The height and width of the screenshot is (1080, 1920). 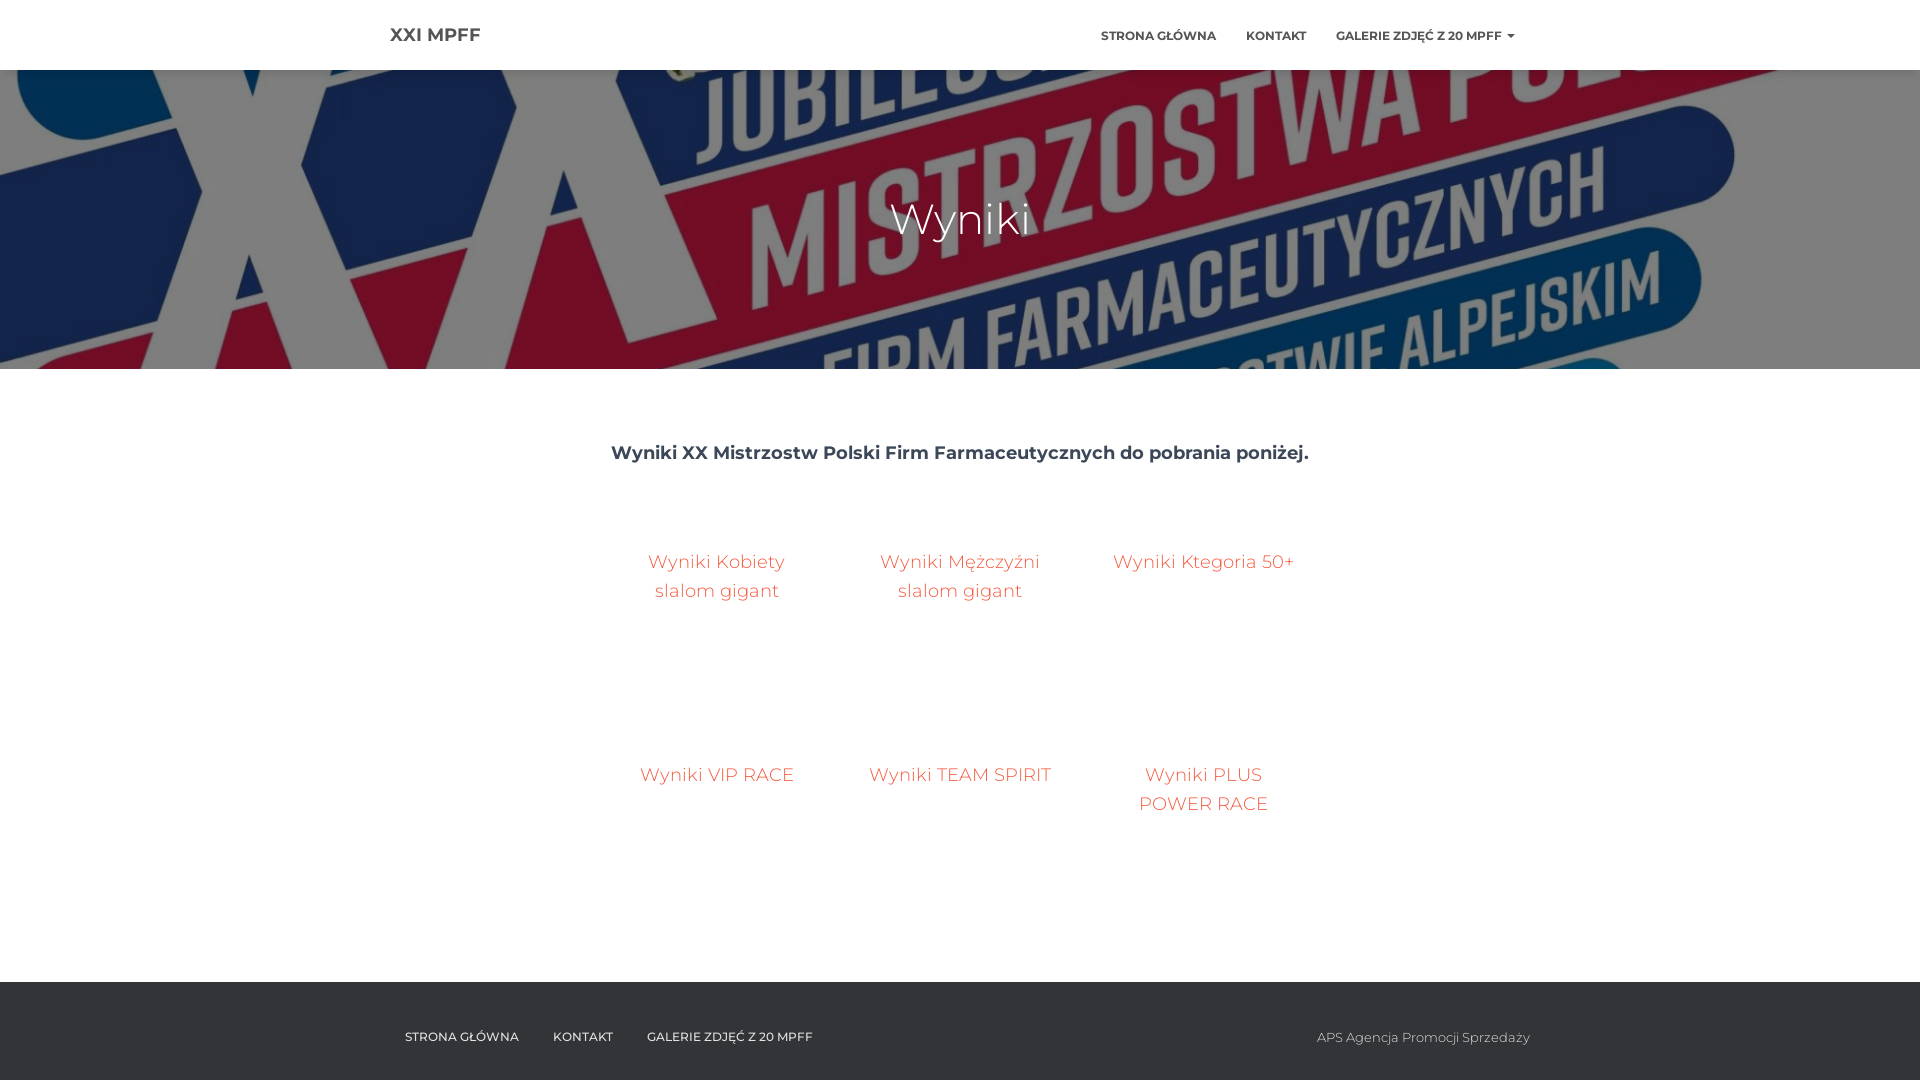 What do you see at coordinates (1204, 790) in the screenshot?
I see `Wyniki PLUS POWER RACE` at bounding box center [1204, 790].